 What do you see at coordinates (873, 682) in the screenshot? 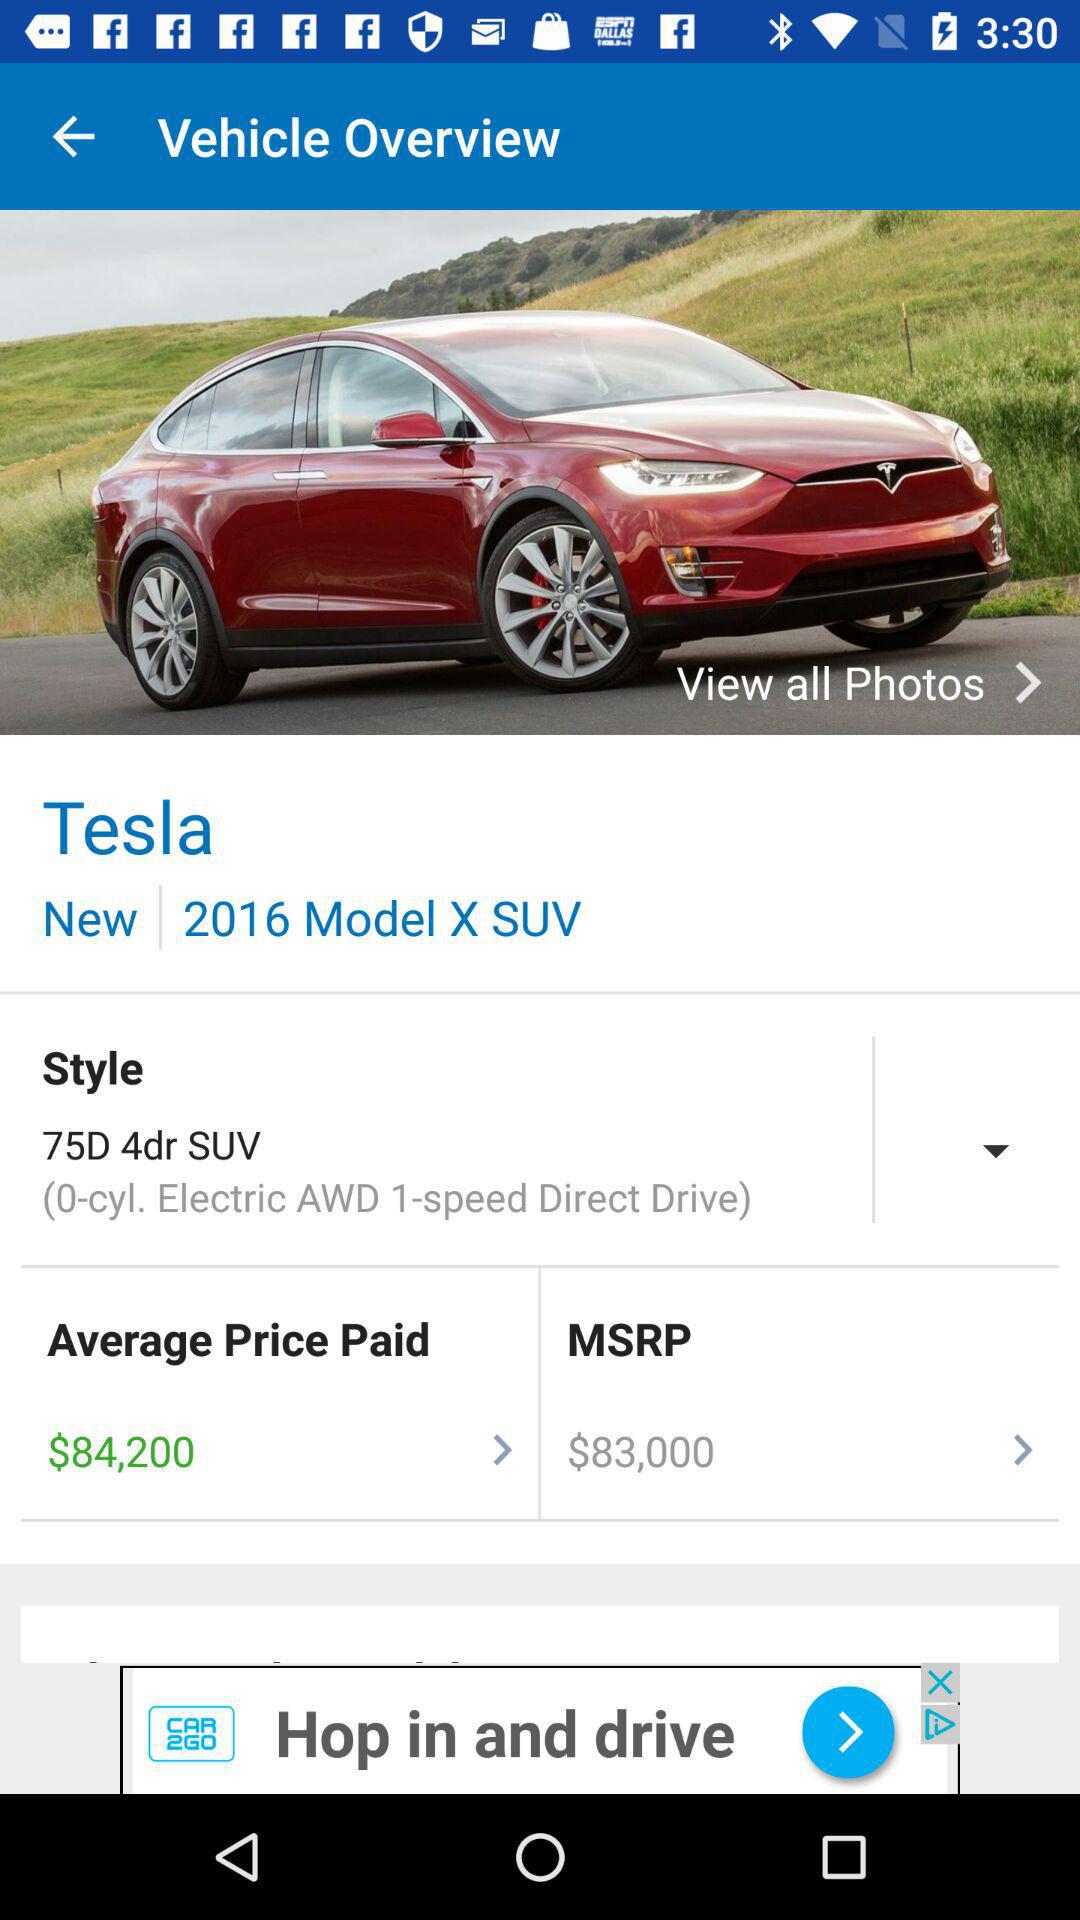
I see `click on text on the first image at top` at bounding box center [873, 682].